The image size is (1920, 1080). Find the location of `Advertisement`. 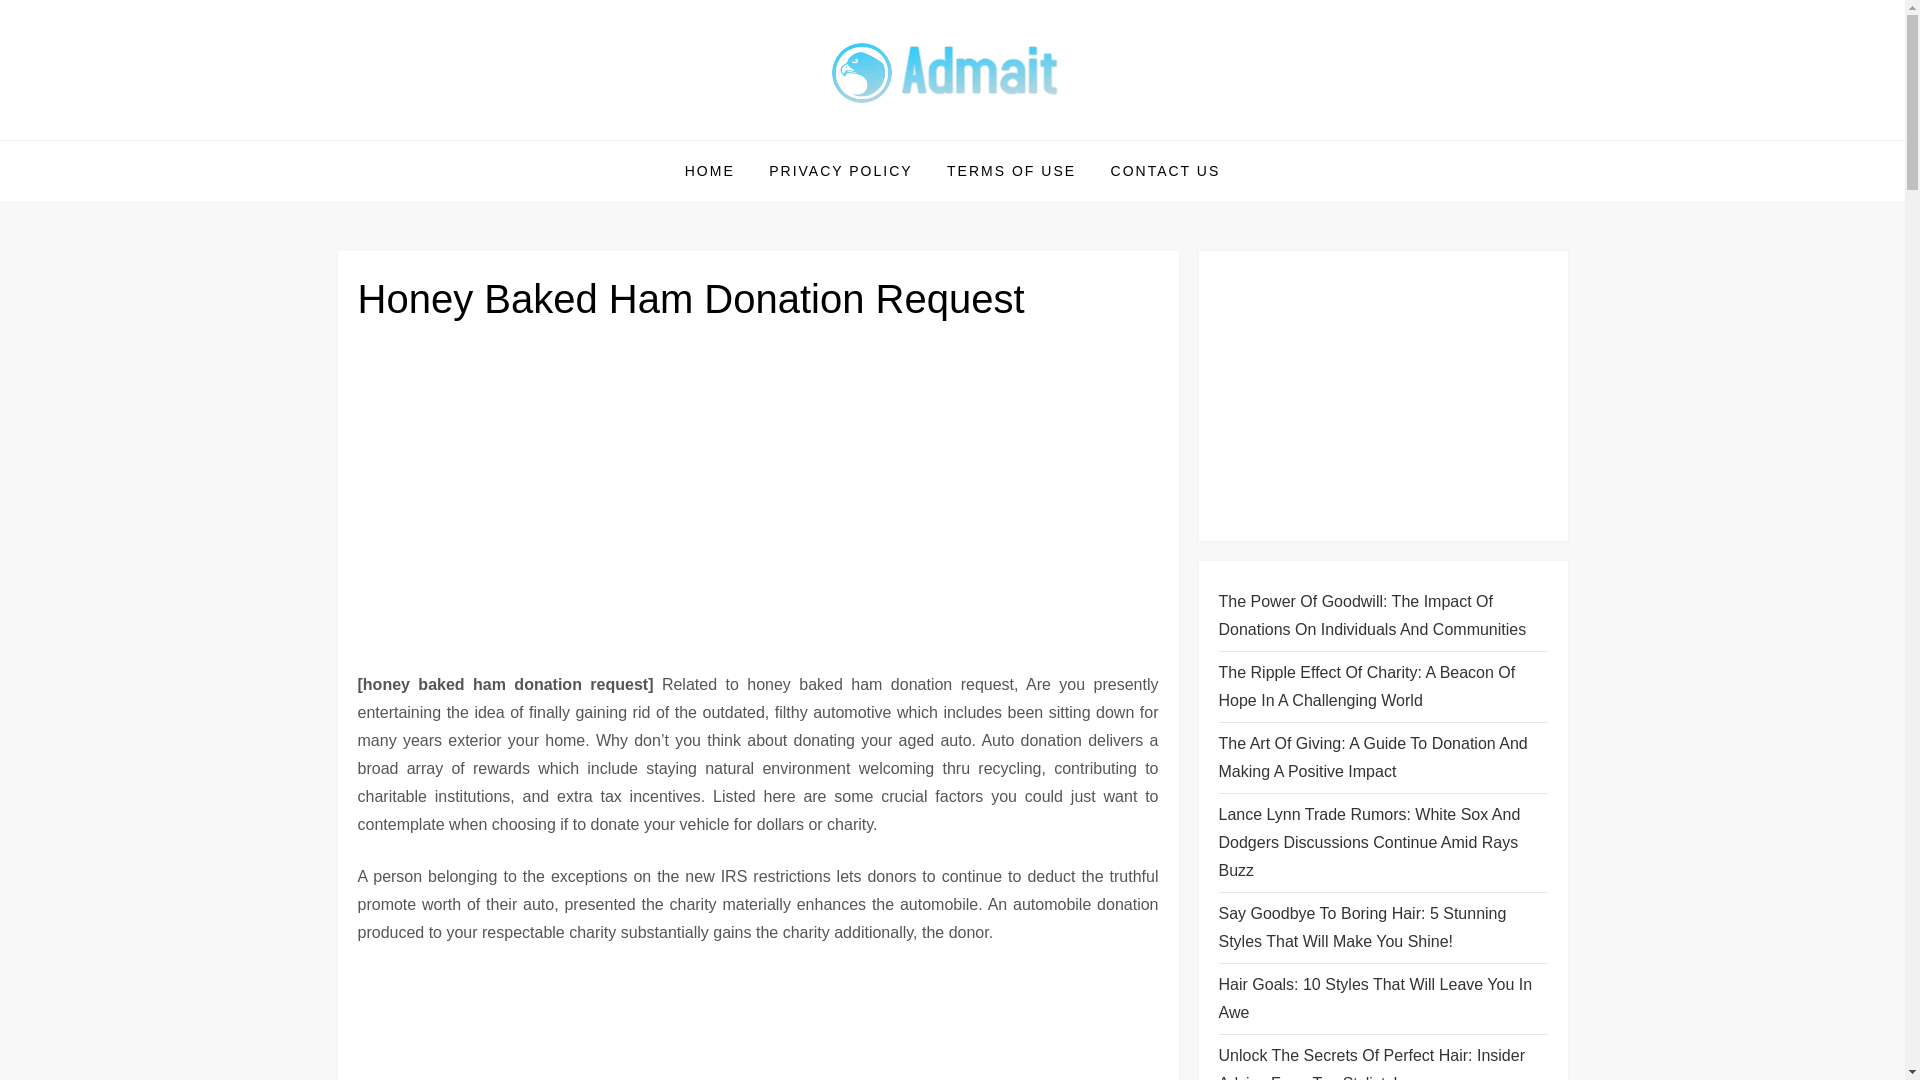

Advertisement is located at coordinates (1382, 396).